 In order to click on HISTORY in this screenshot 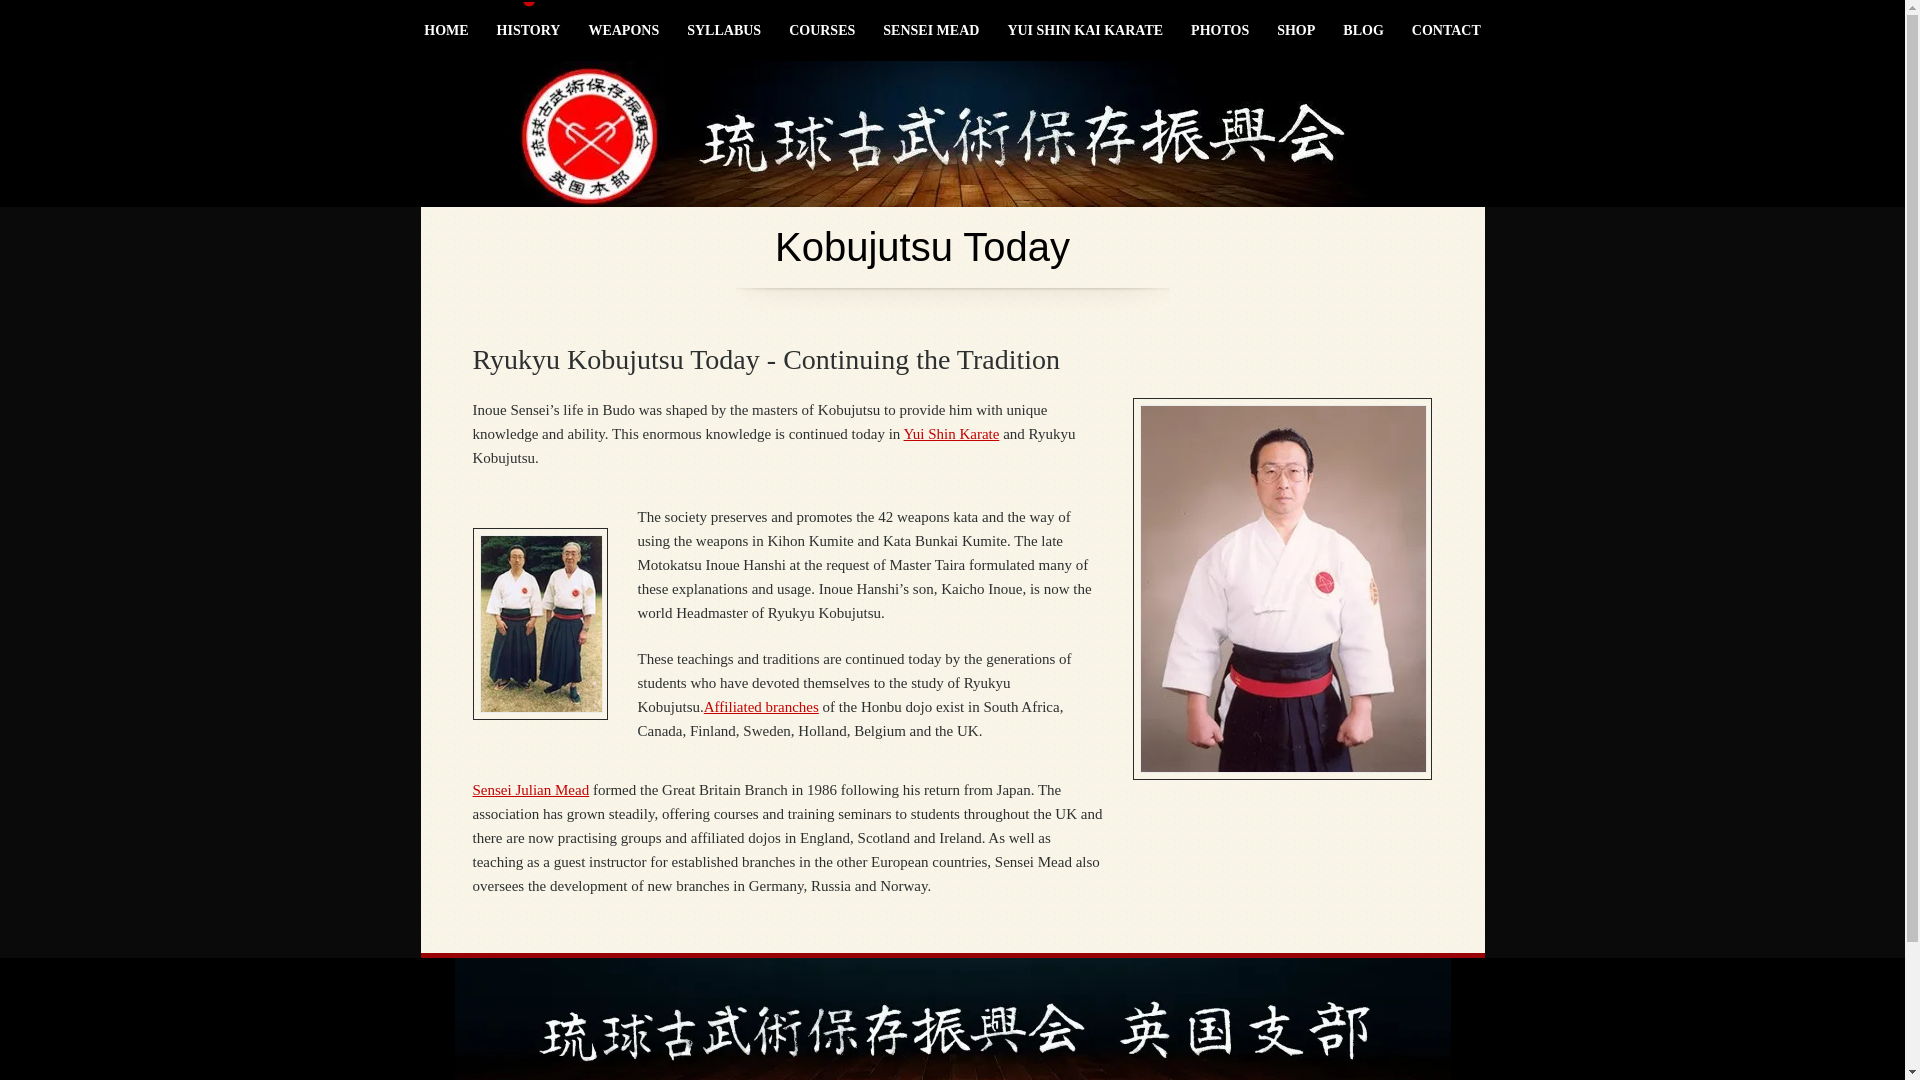, I will do `click(528, 30)`.